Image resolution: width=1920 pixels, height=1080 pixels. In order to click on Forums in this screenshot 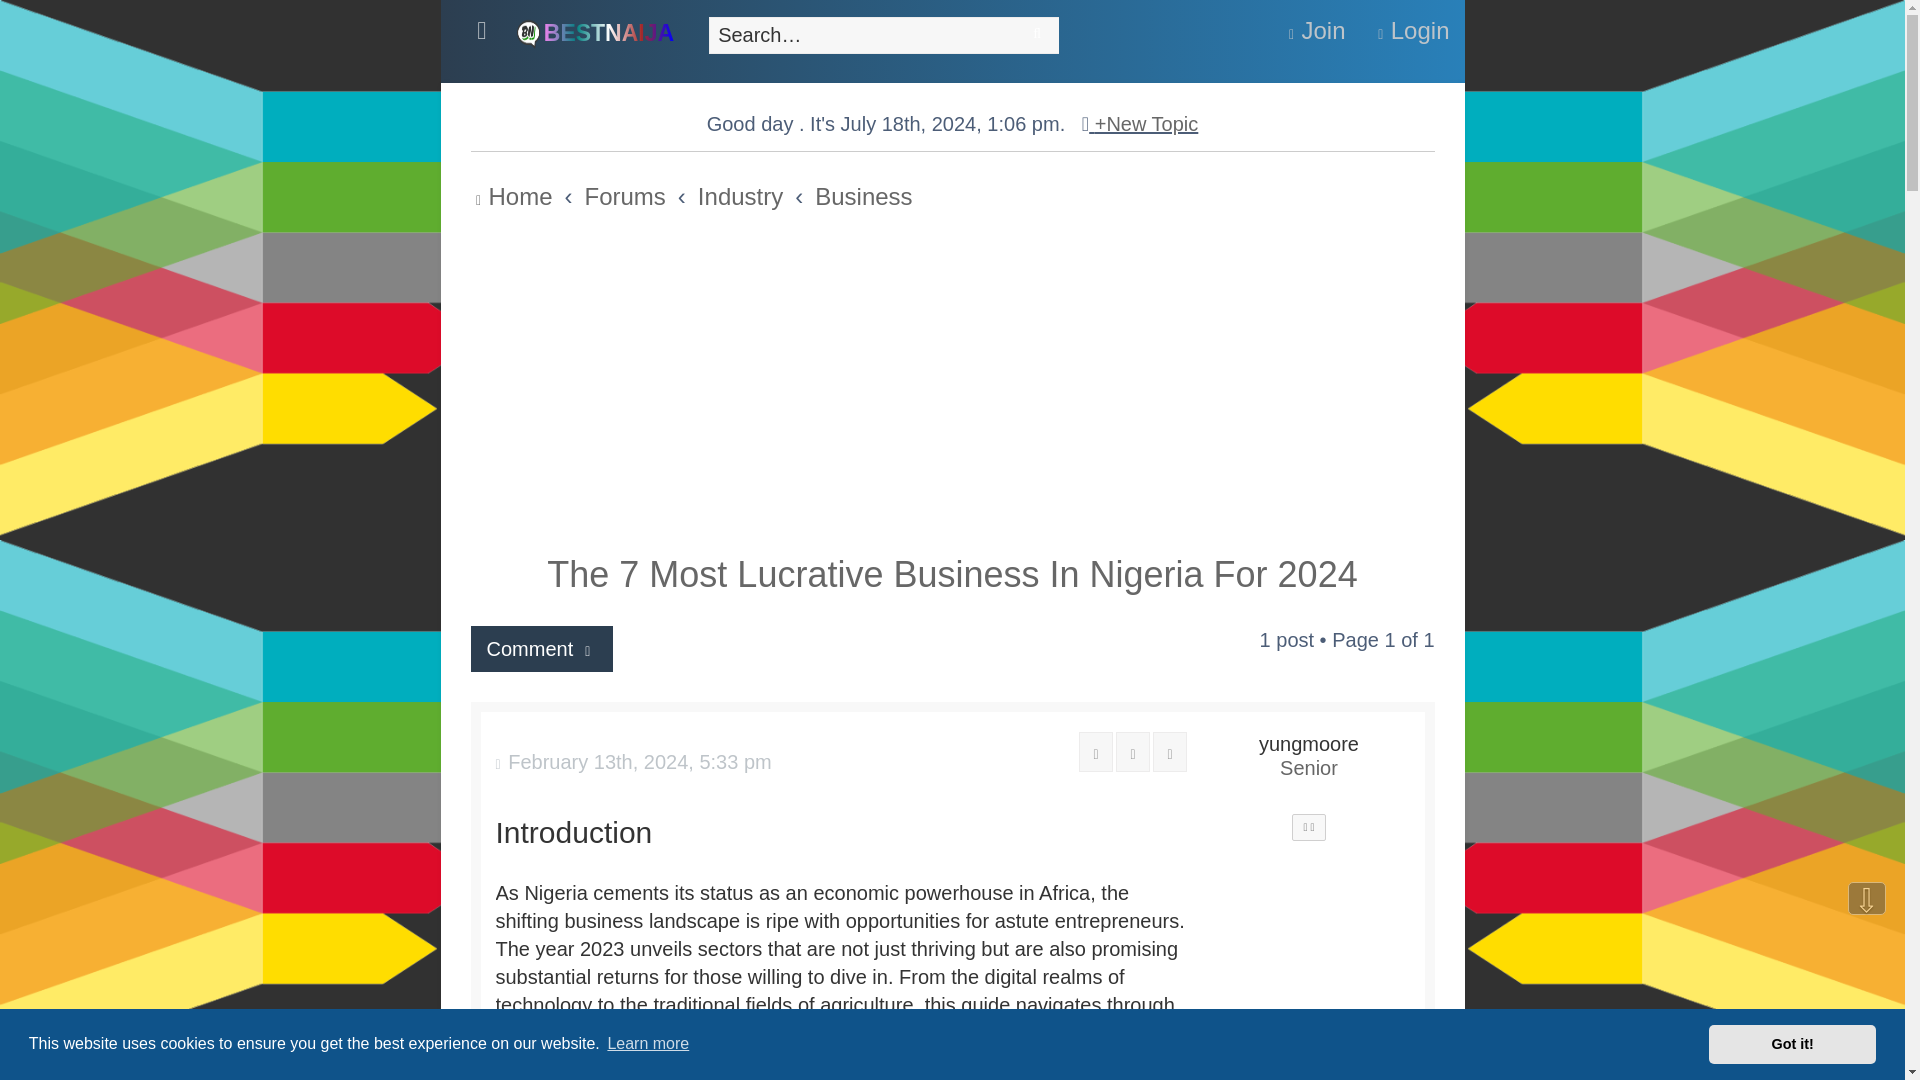, I will do `click(626, 196)`.